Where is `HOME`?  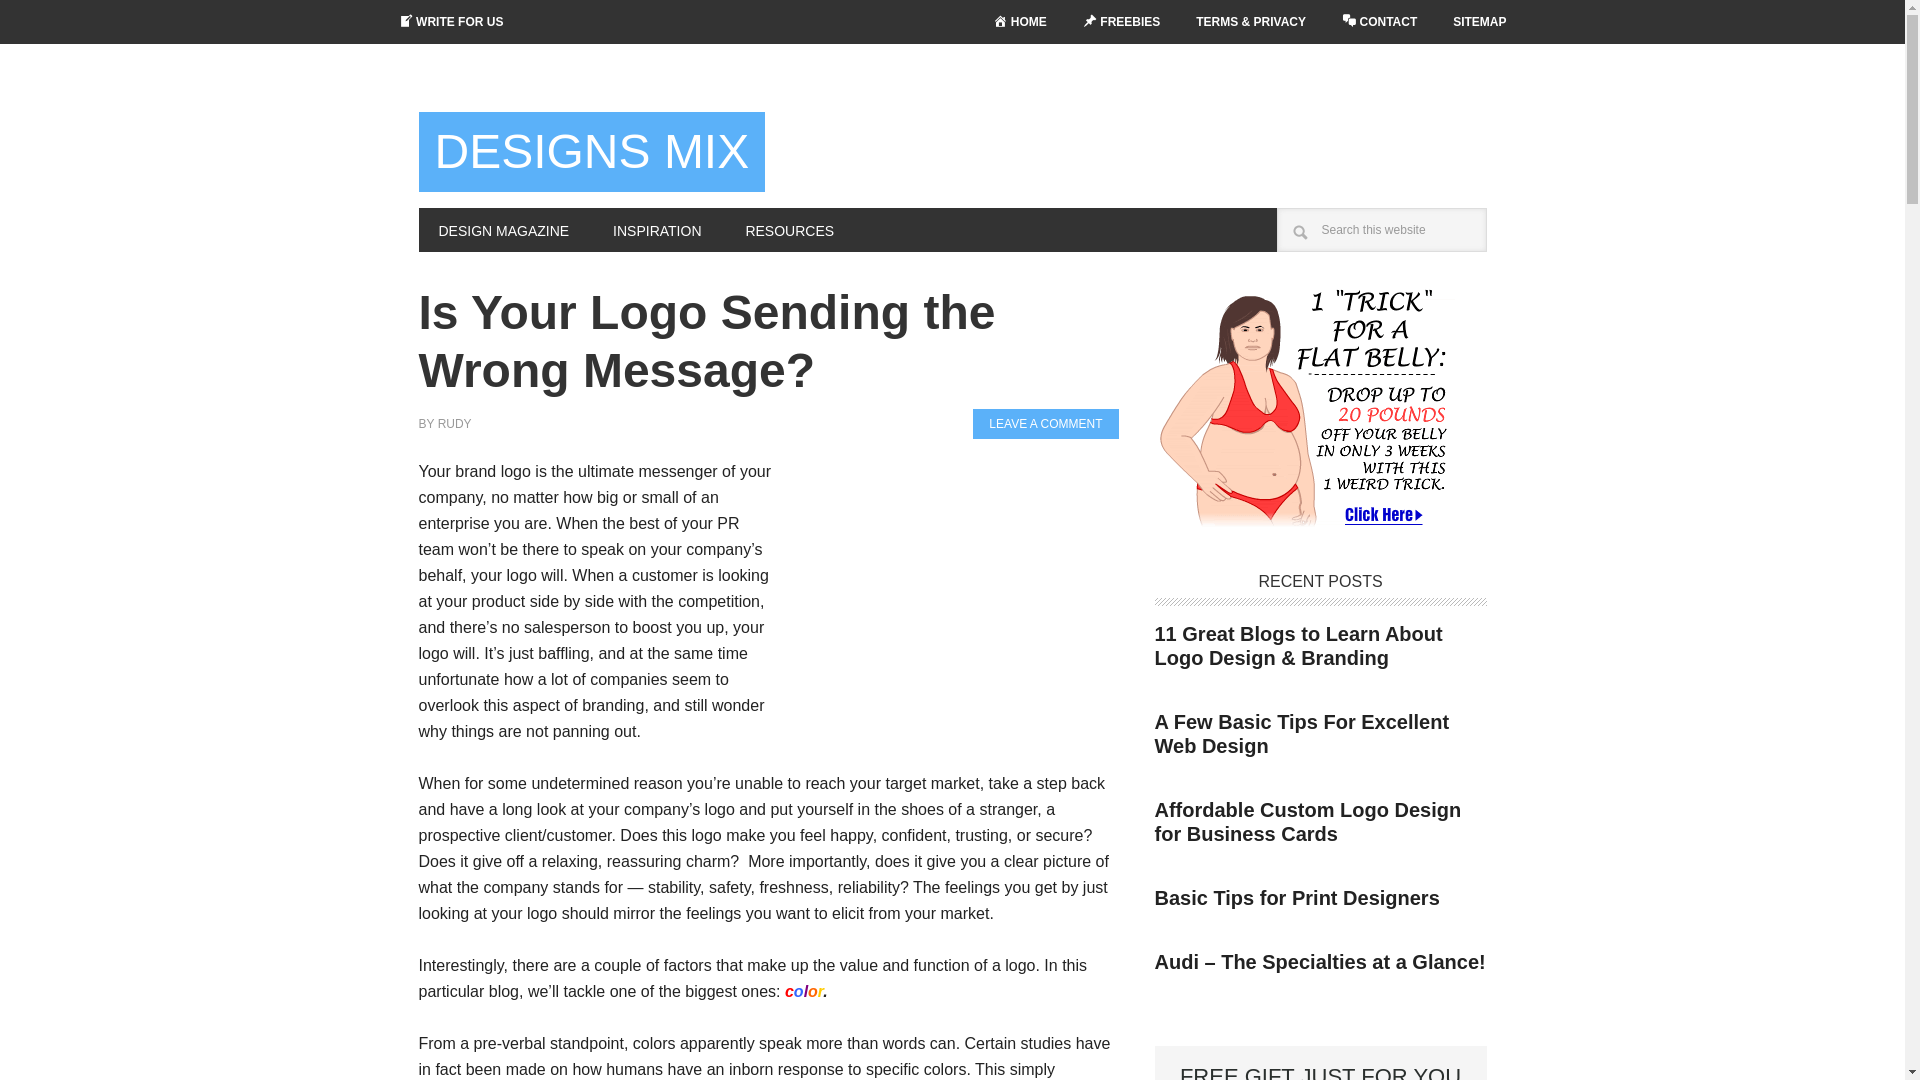 HOME is located at coordinates (1020, 22).